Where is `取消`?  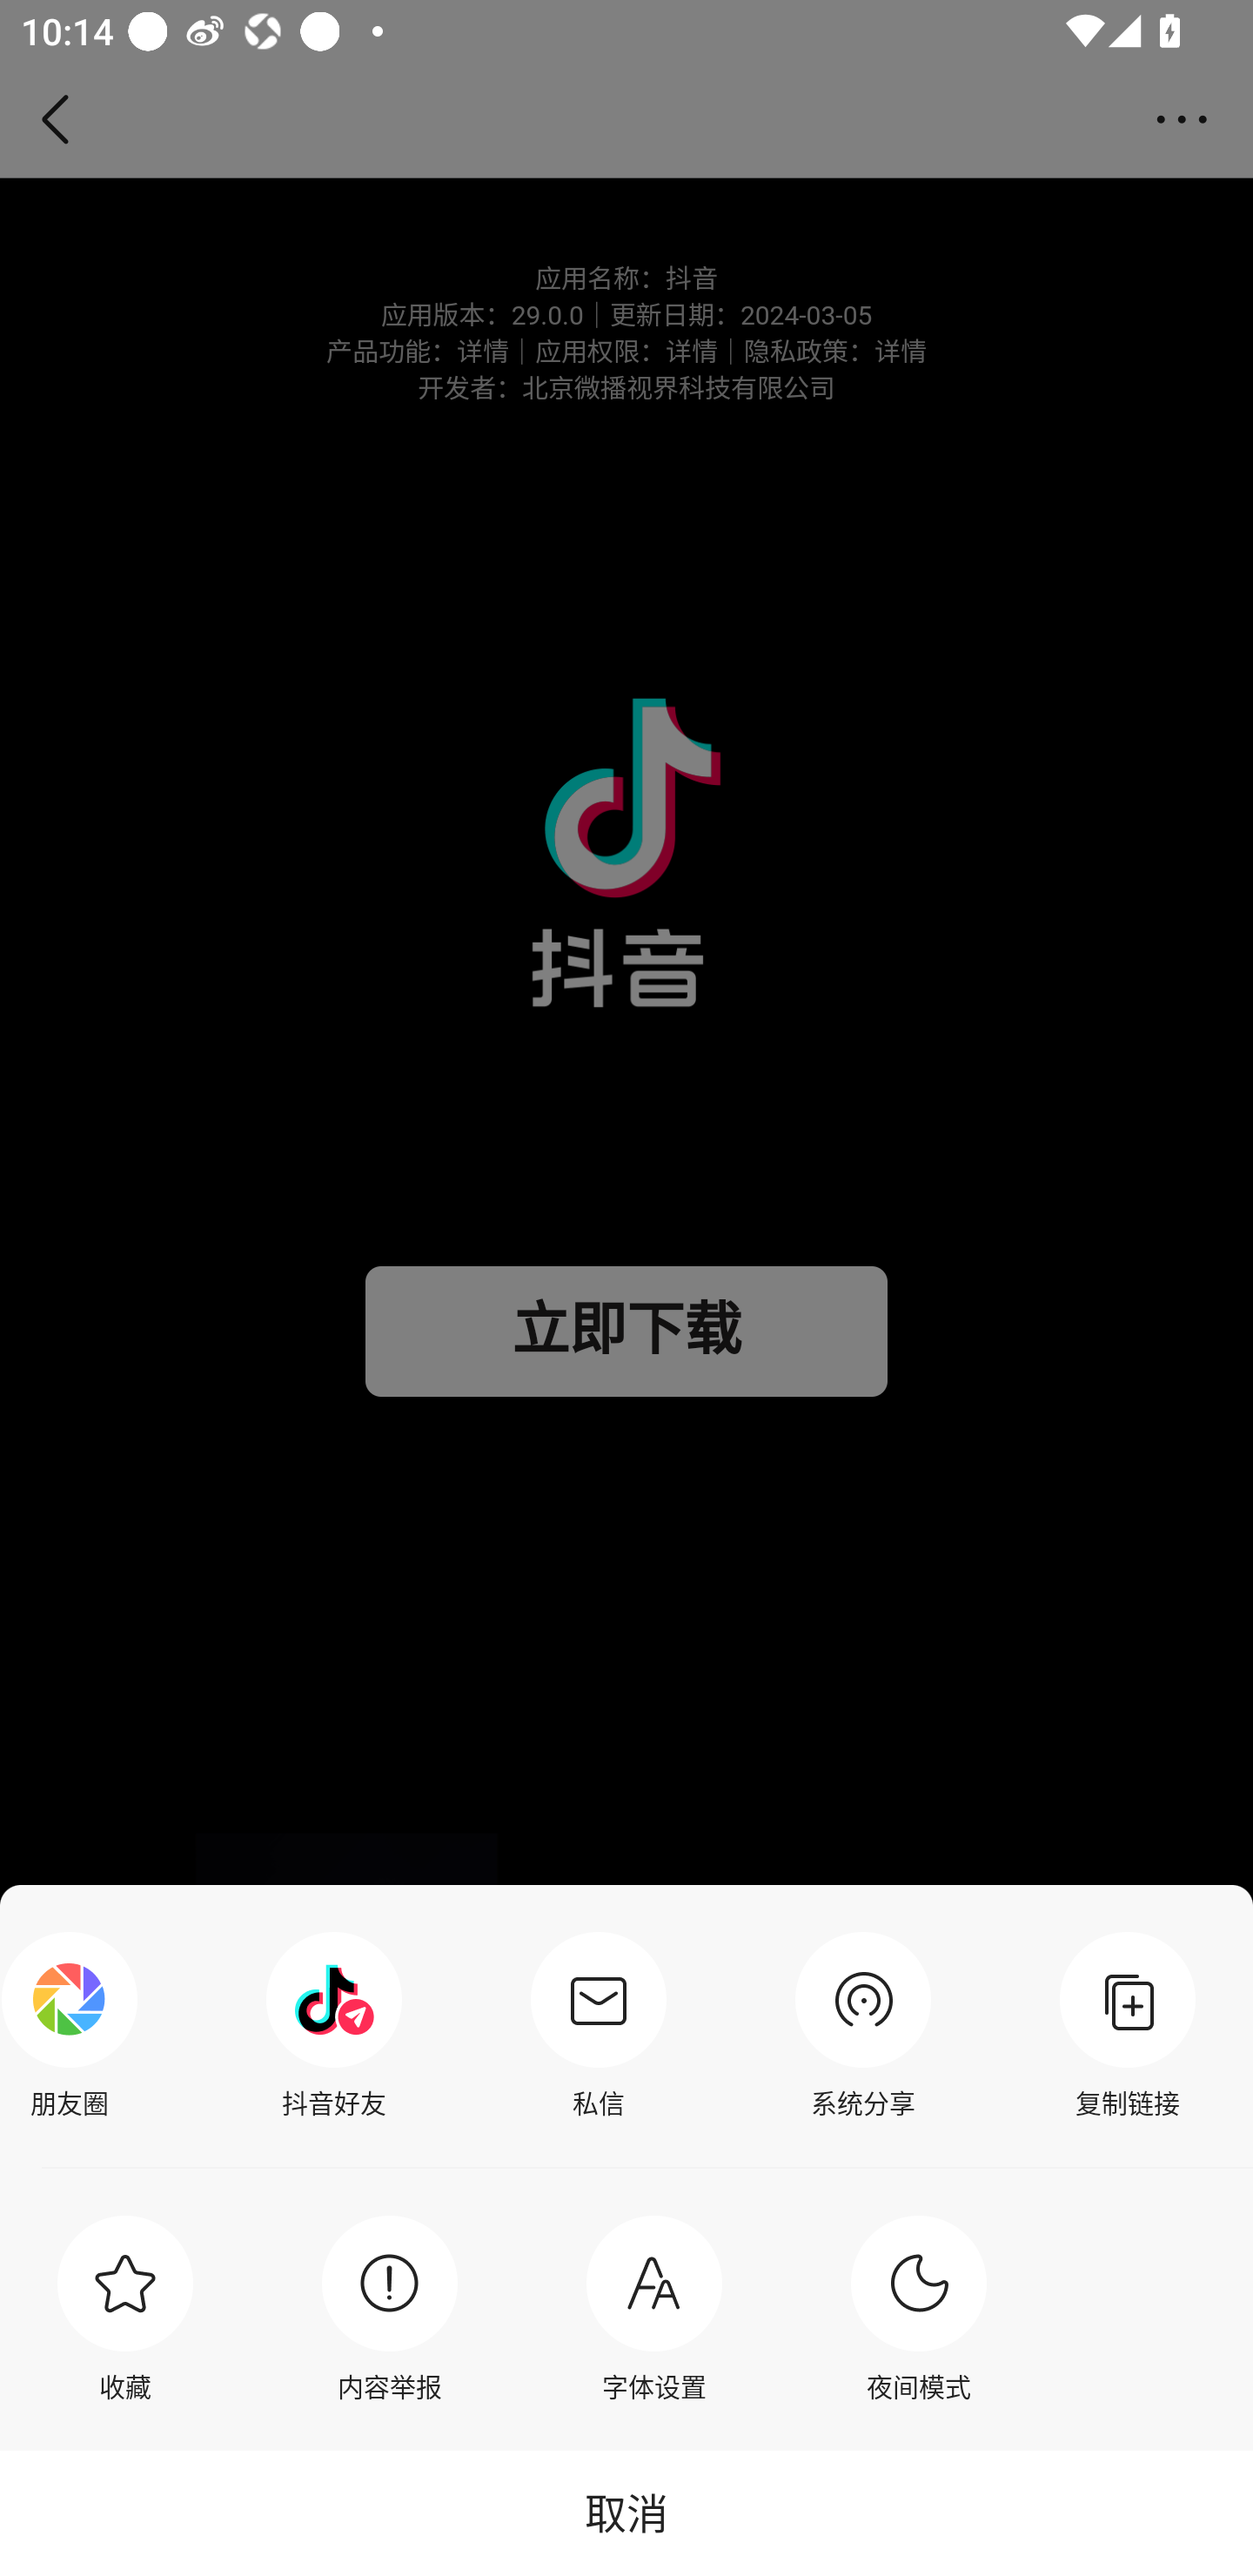
取消 is located at coordinates (626, 2512).